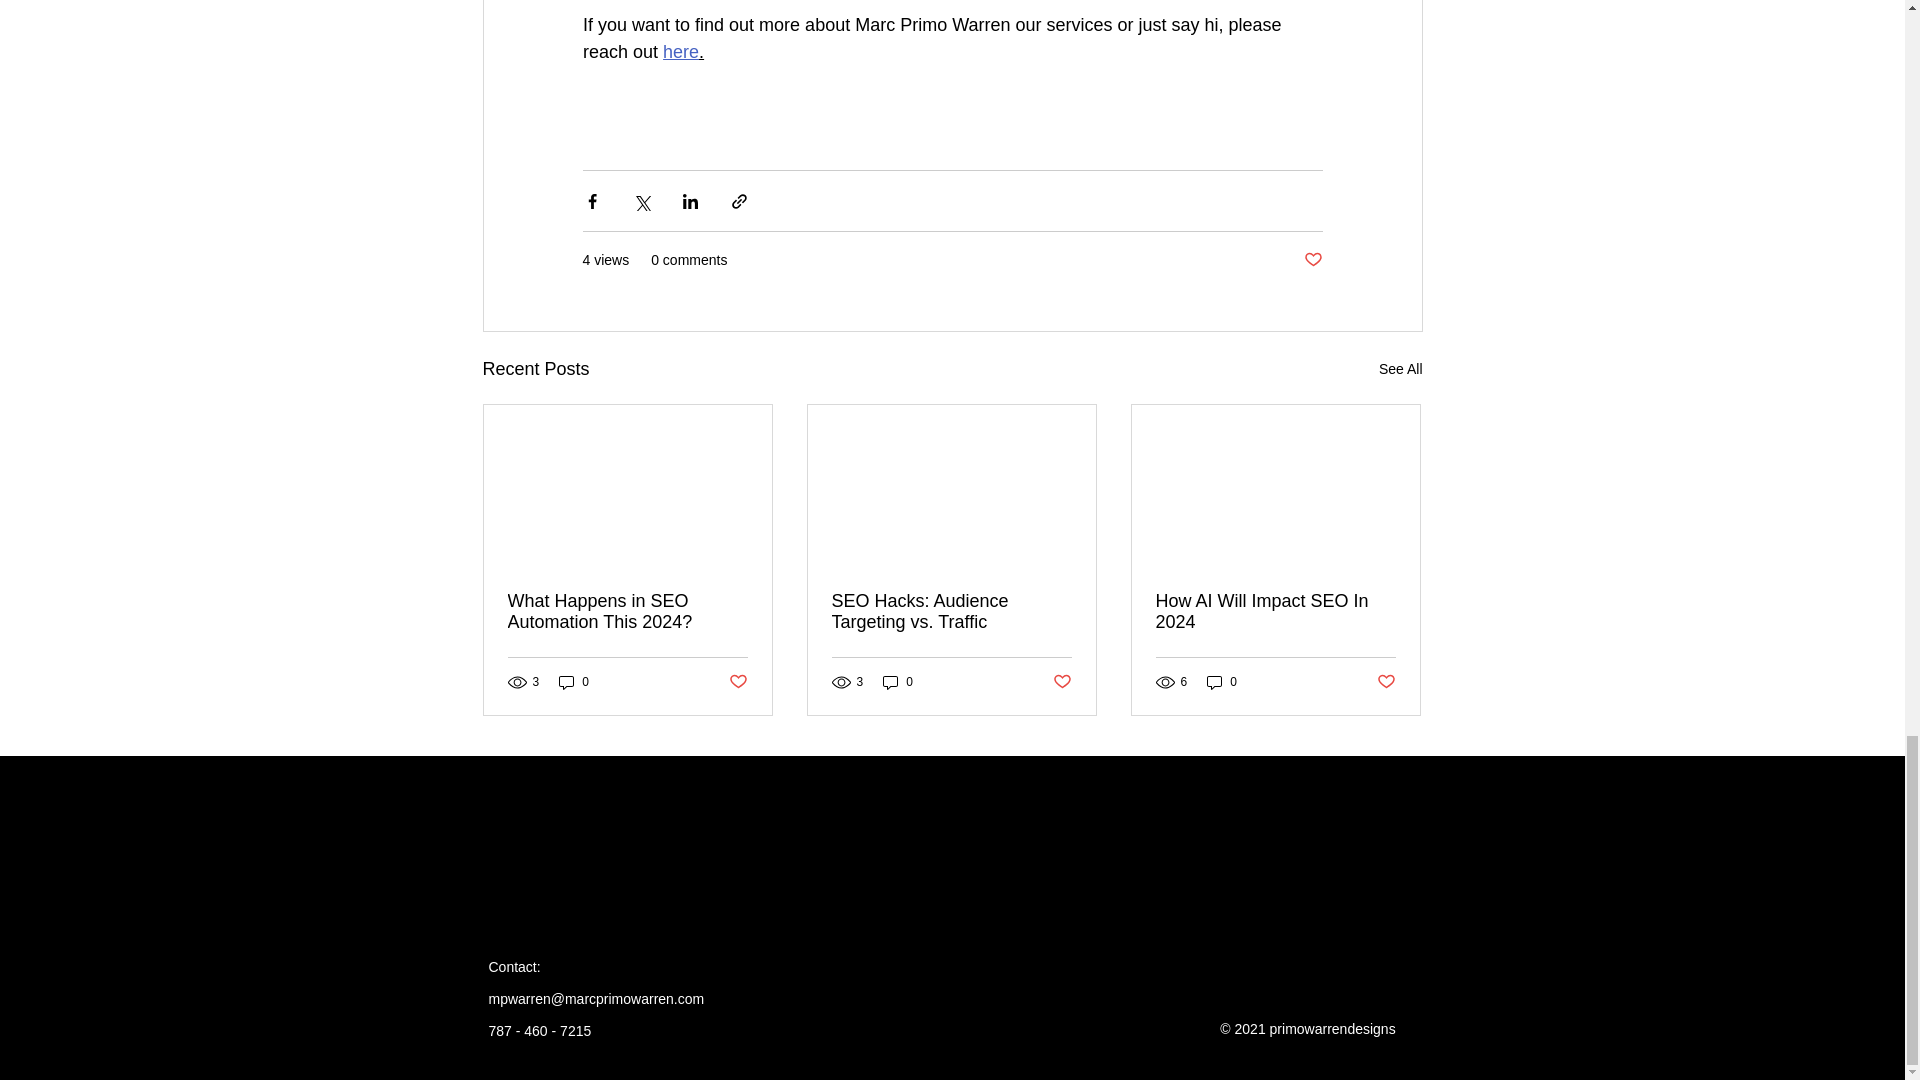 The image size is (1920, 1080). I want to click on here, so click(680, 52).